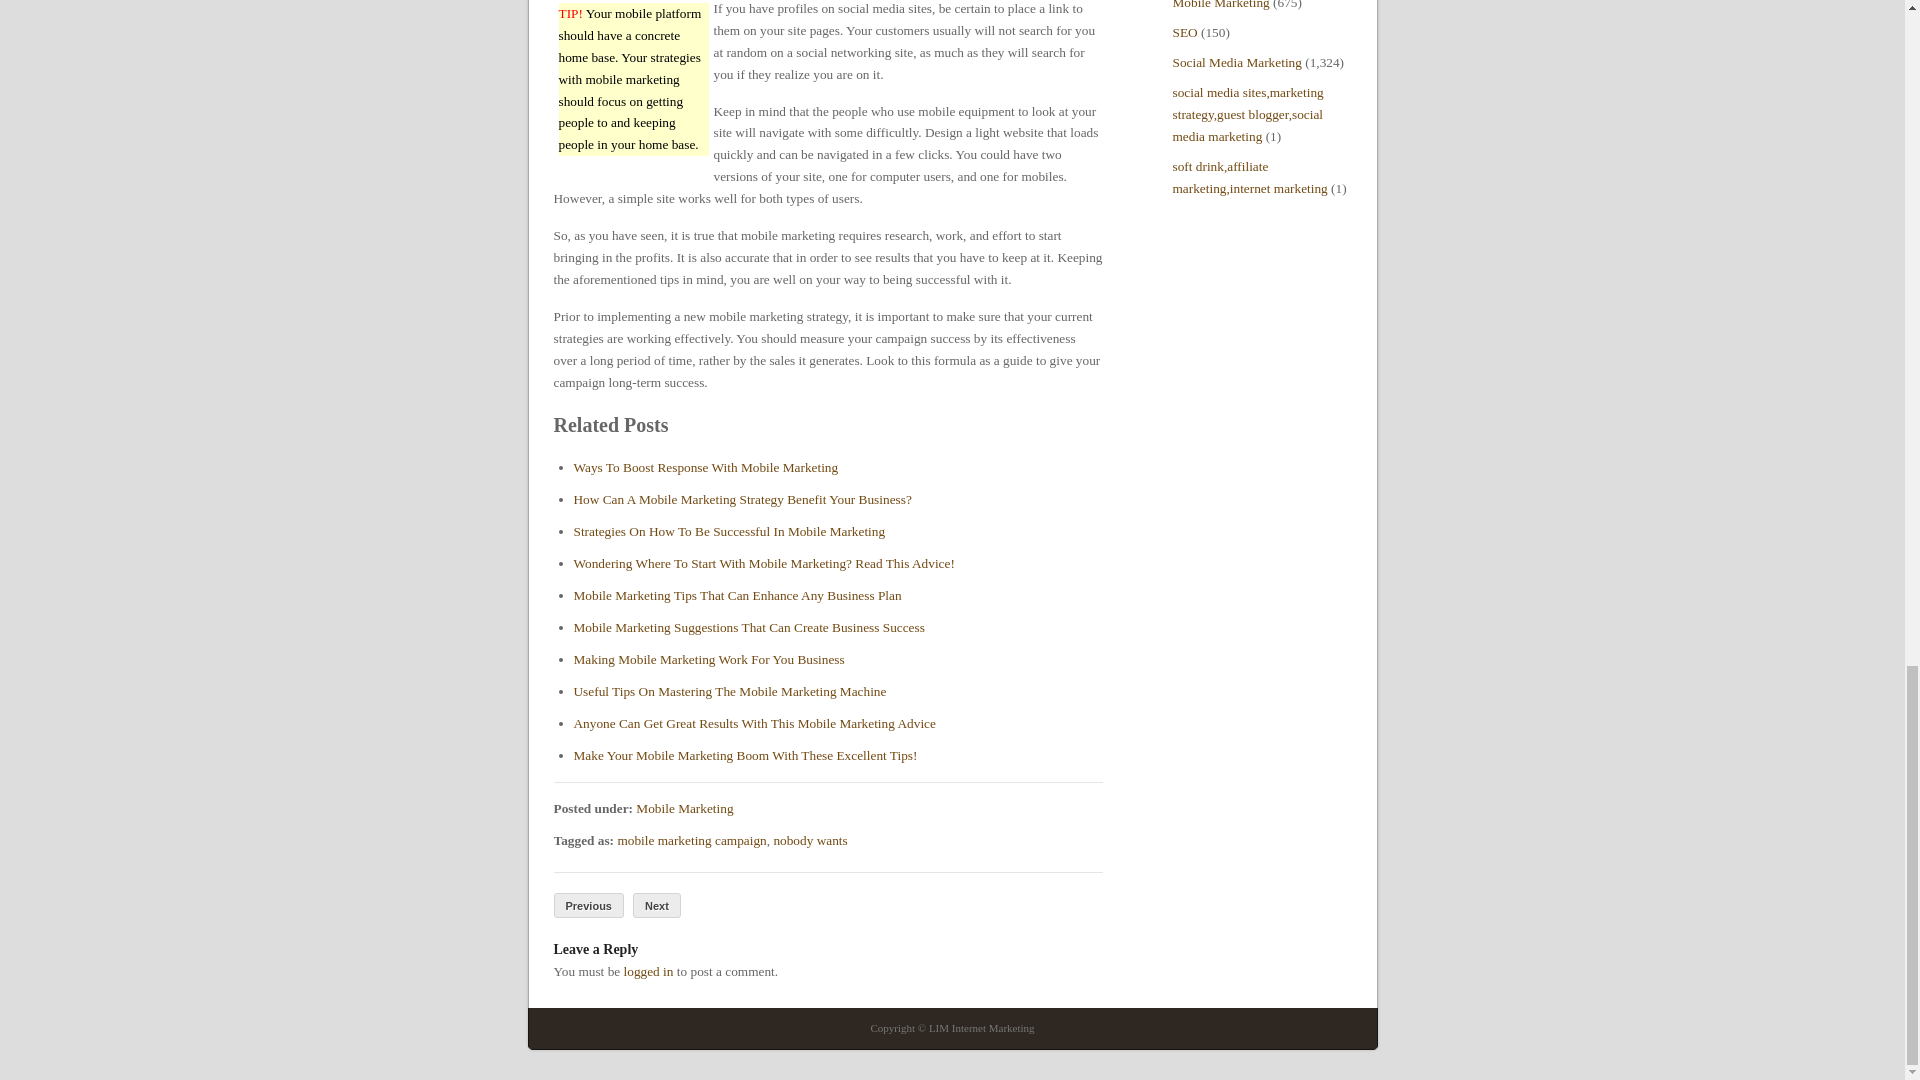  What do you see at coordinates (589, 906) in the screenshot?
I see `Previous` at bounding box center [589, 906].